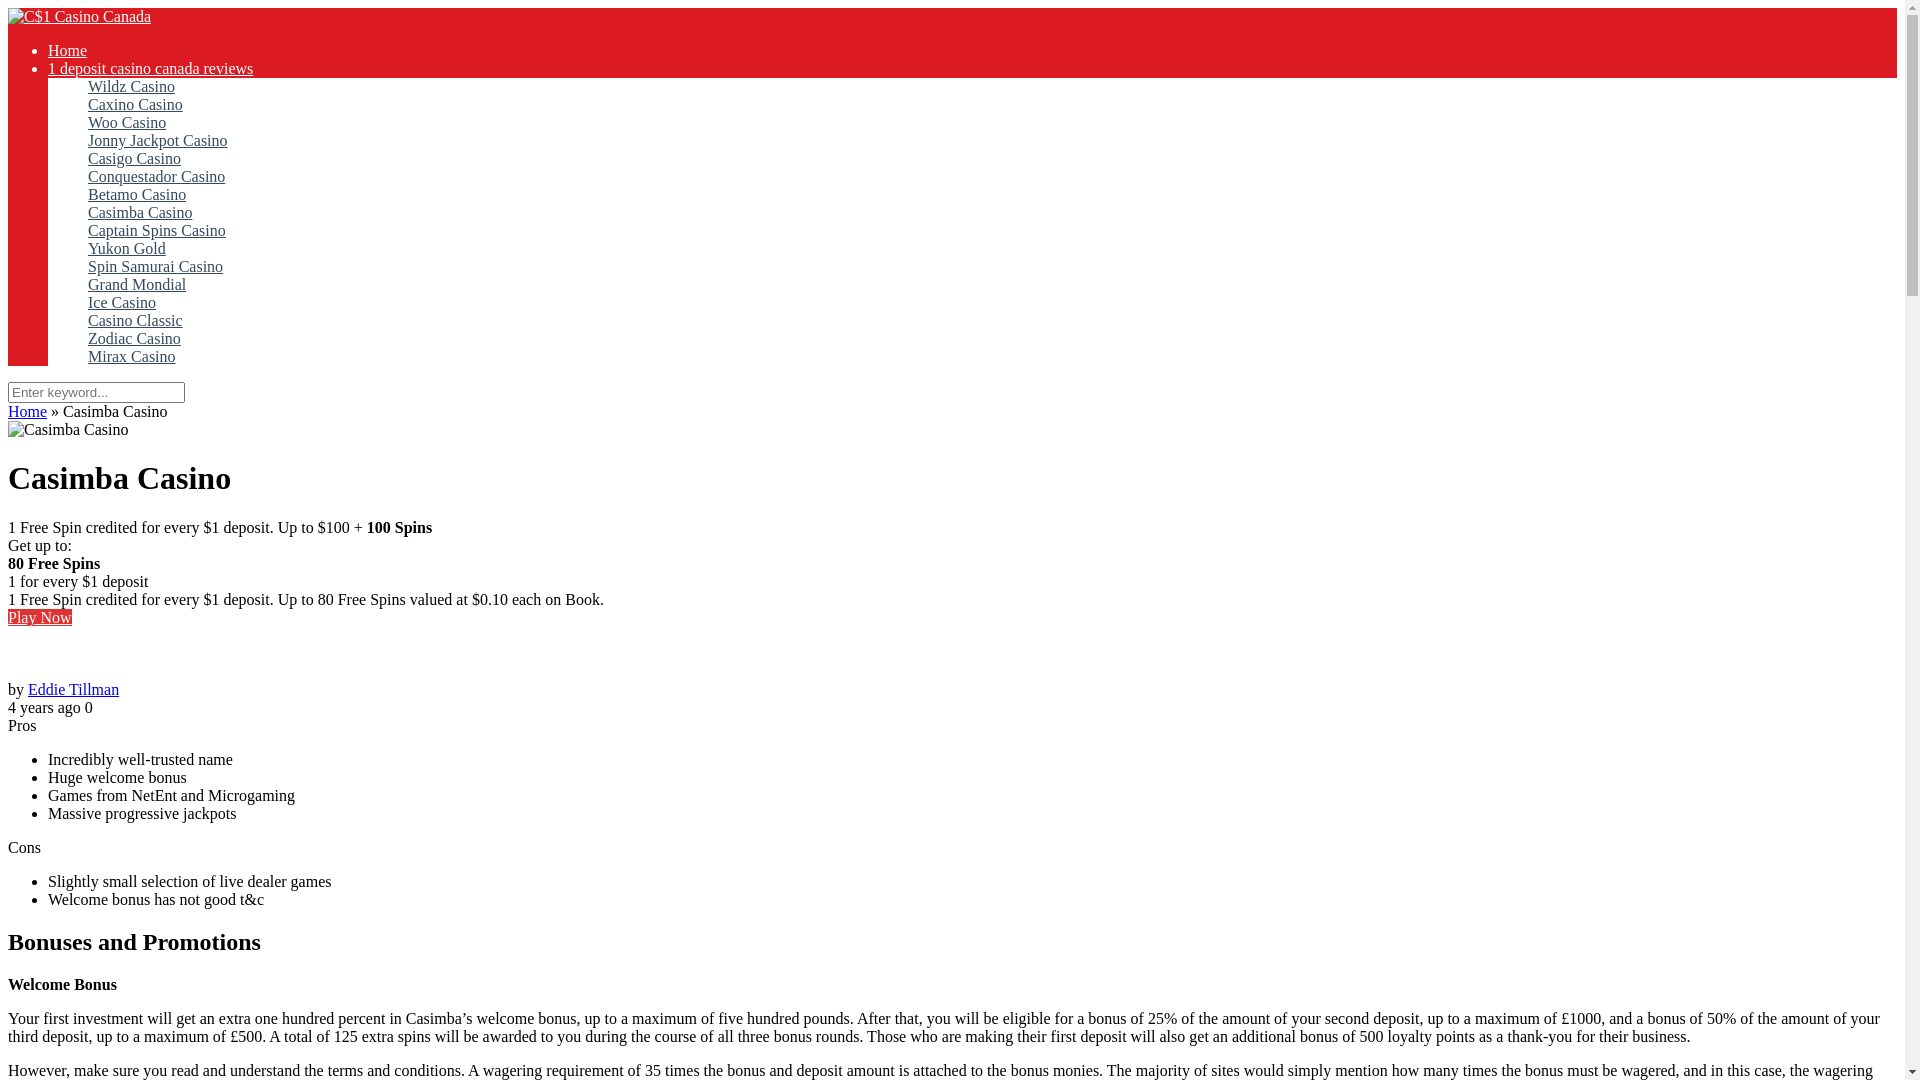 The height and width of the screenshot is (1080, 1920). Describe the element at coordinates (136, 105) in the screenshot. I see `Caxino Casino` at that location.